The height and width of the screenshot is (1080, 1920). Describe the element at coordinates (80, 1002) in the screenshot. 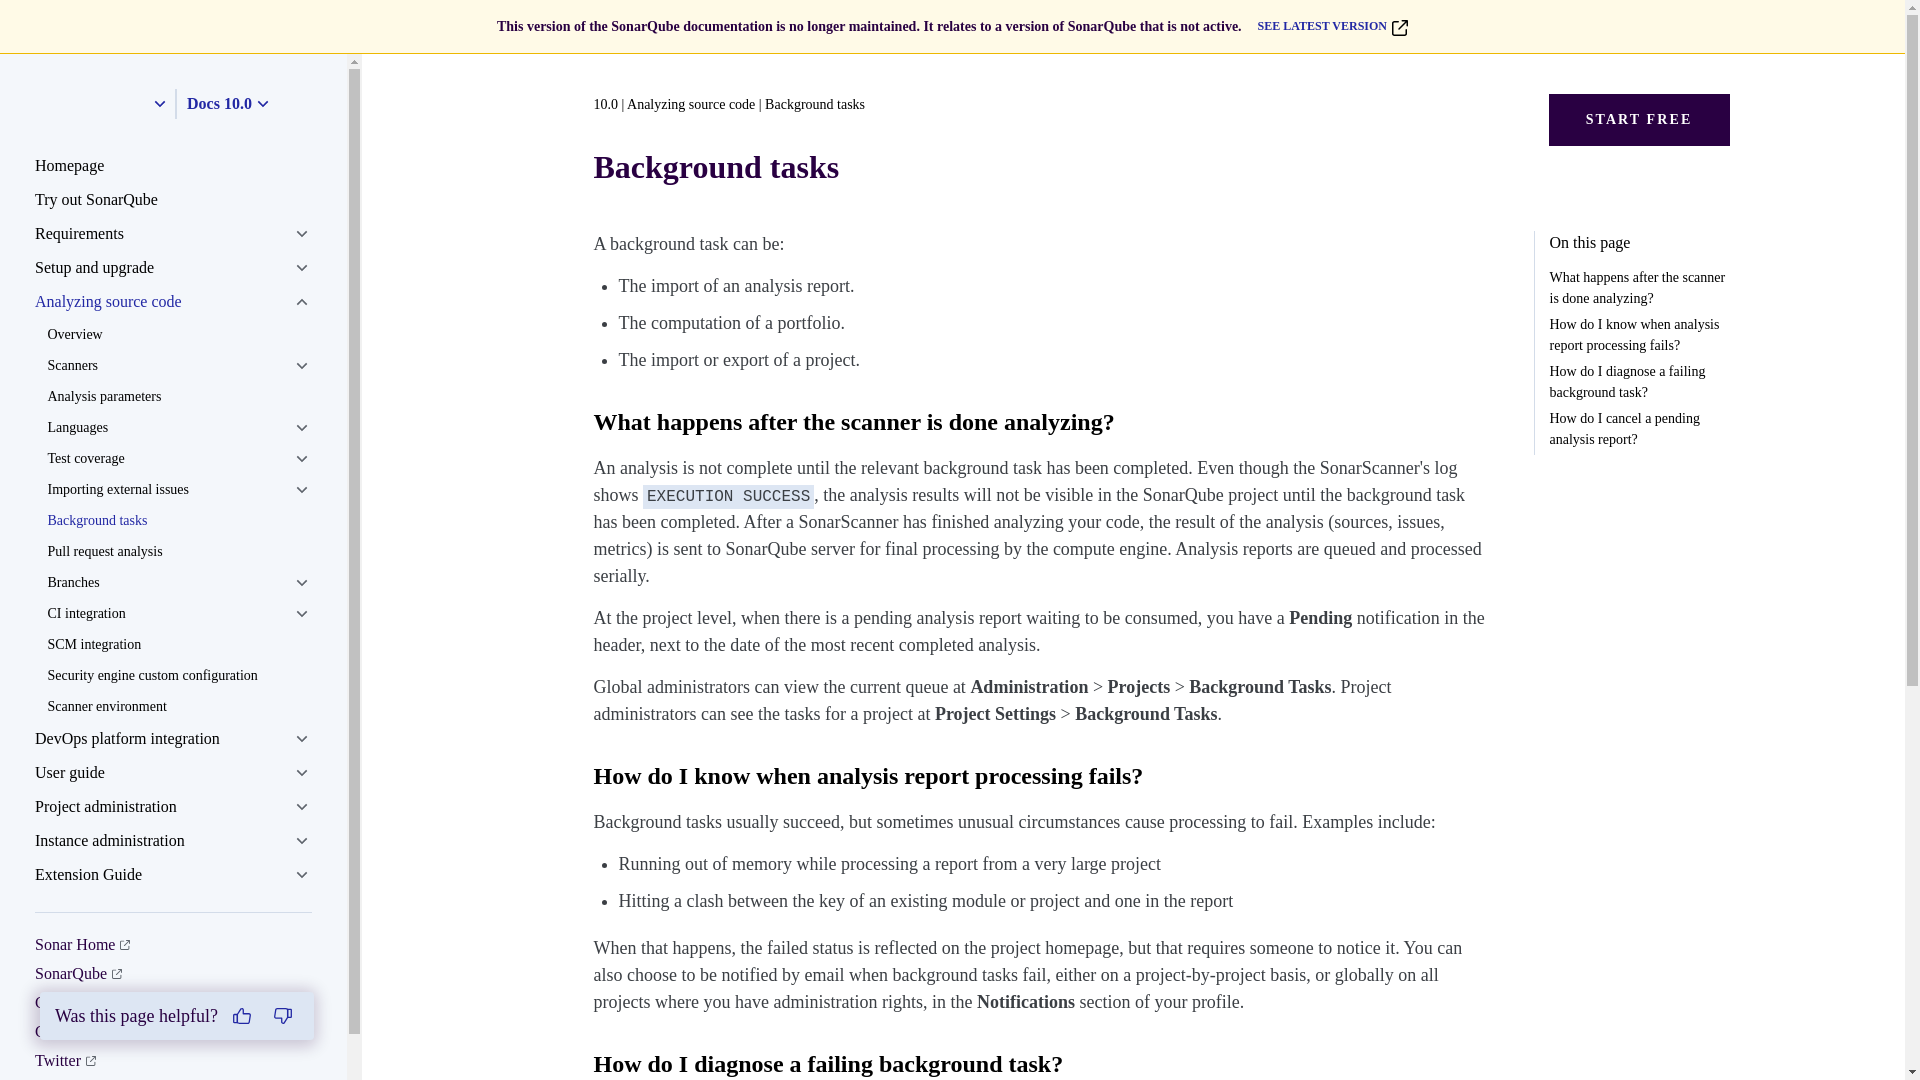

I see `Community` at that location.